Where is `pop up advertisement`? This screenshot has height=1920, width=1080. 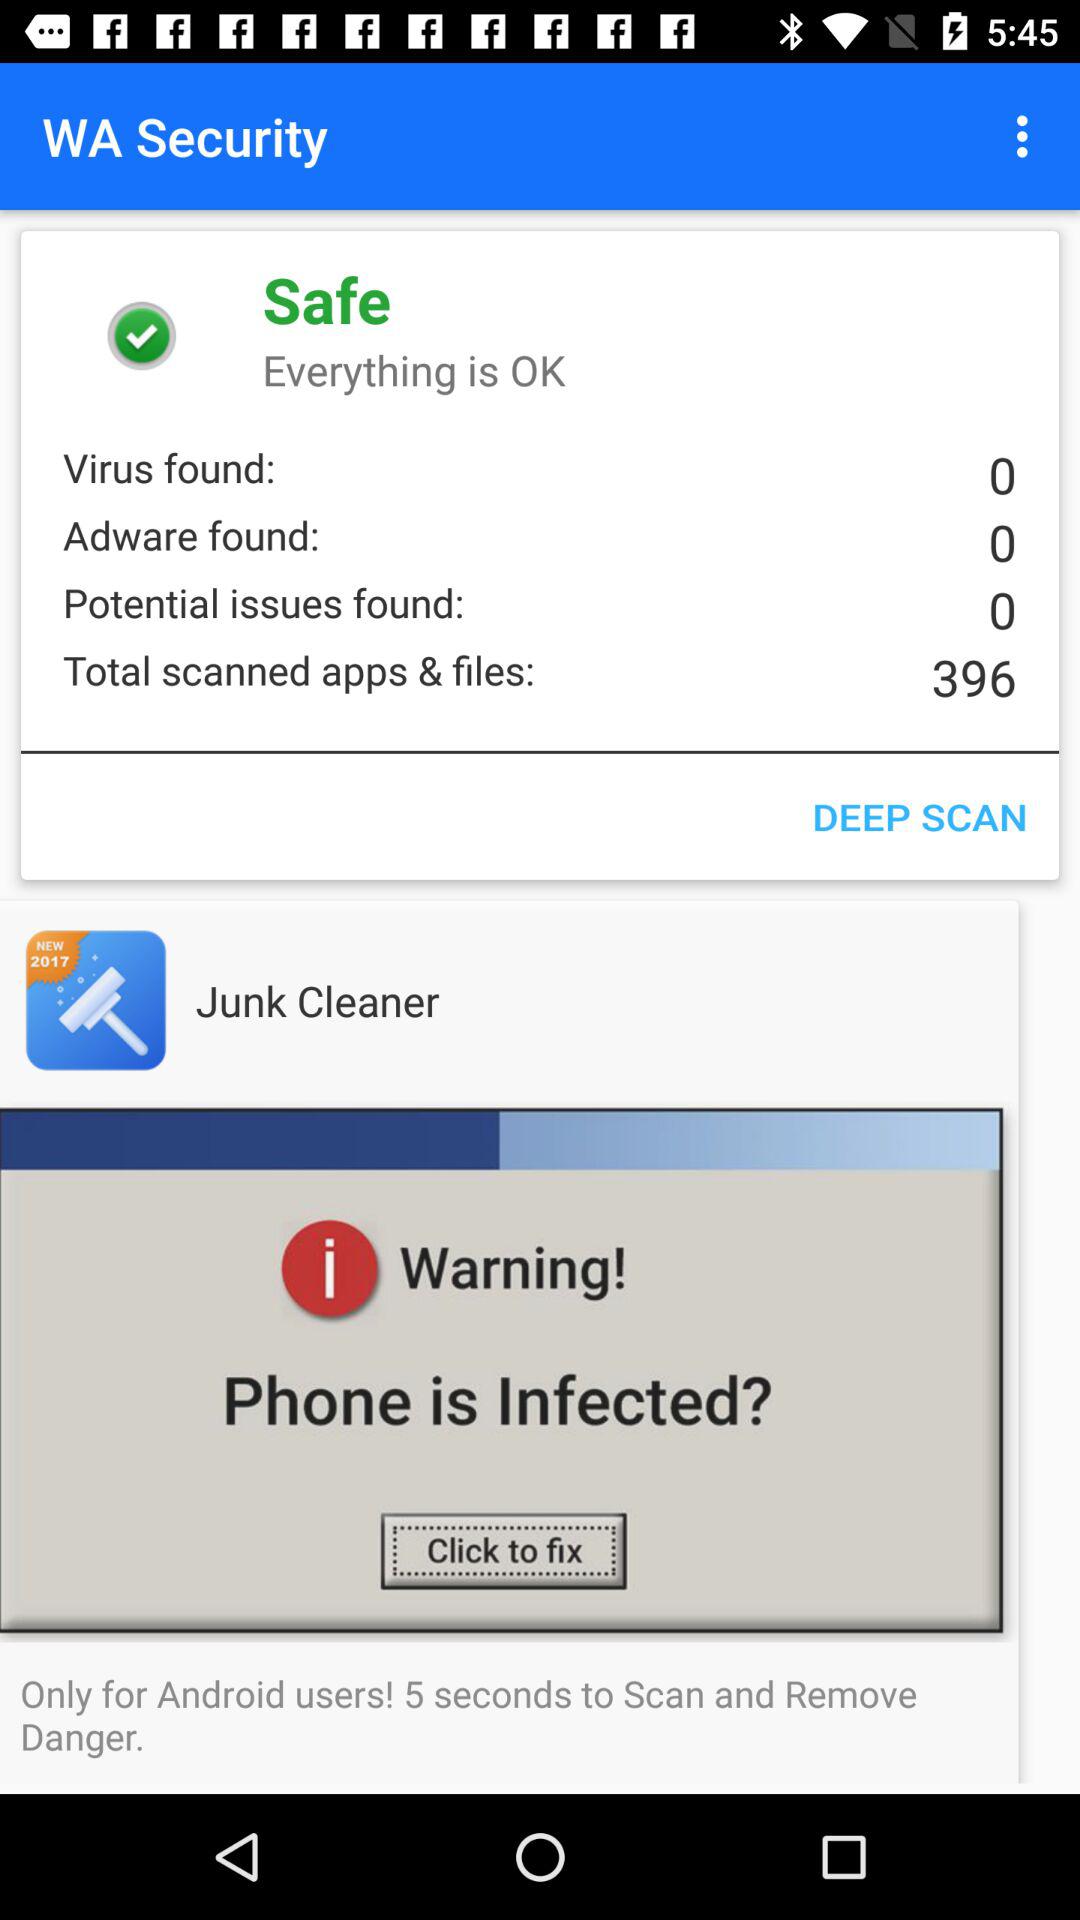 pop up advertisement is located at coordinates (540, 1371).